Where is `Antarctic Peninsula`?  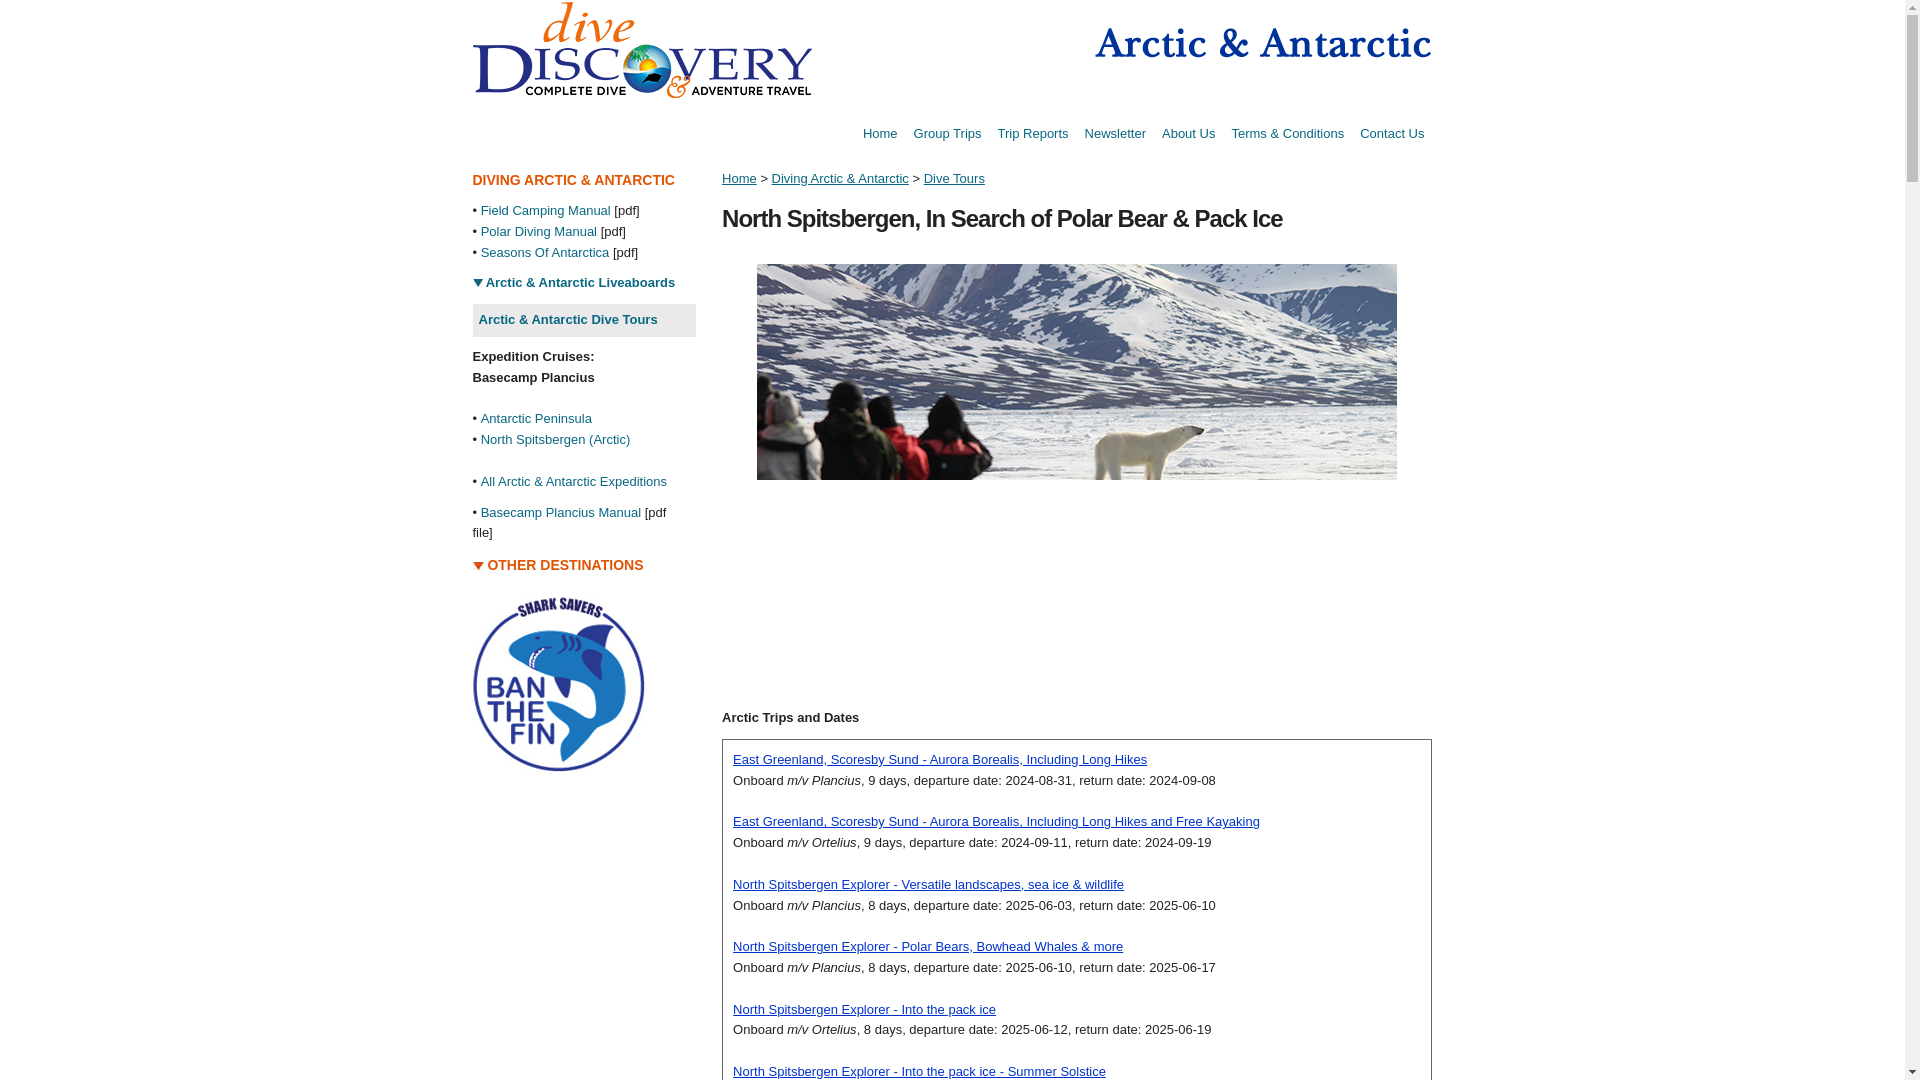 Antarctic Peninsula is located at coordinates (536, 418).